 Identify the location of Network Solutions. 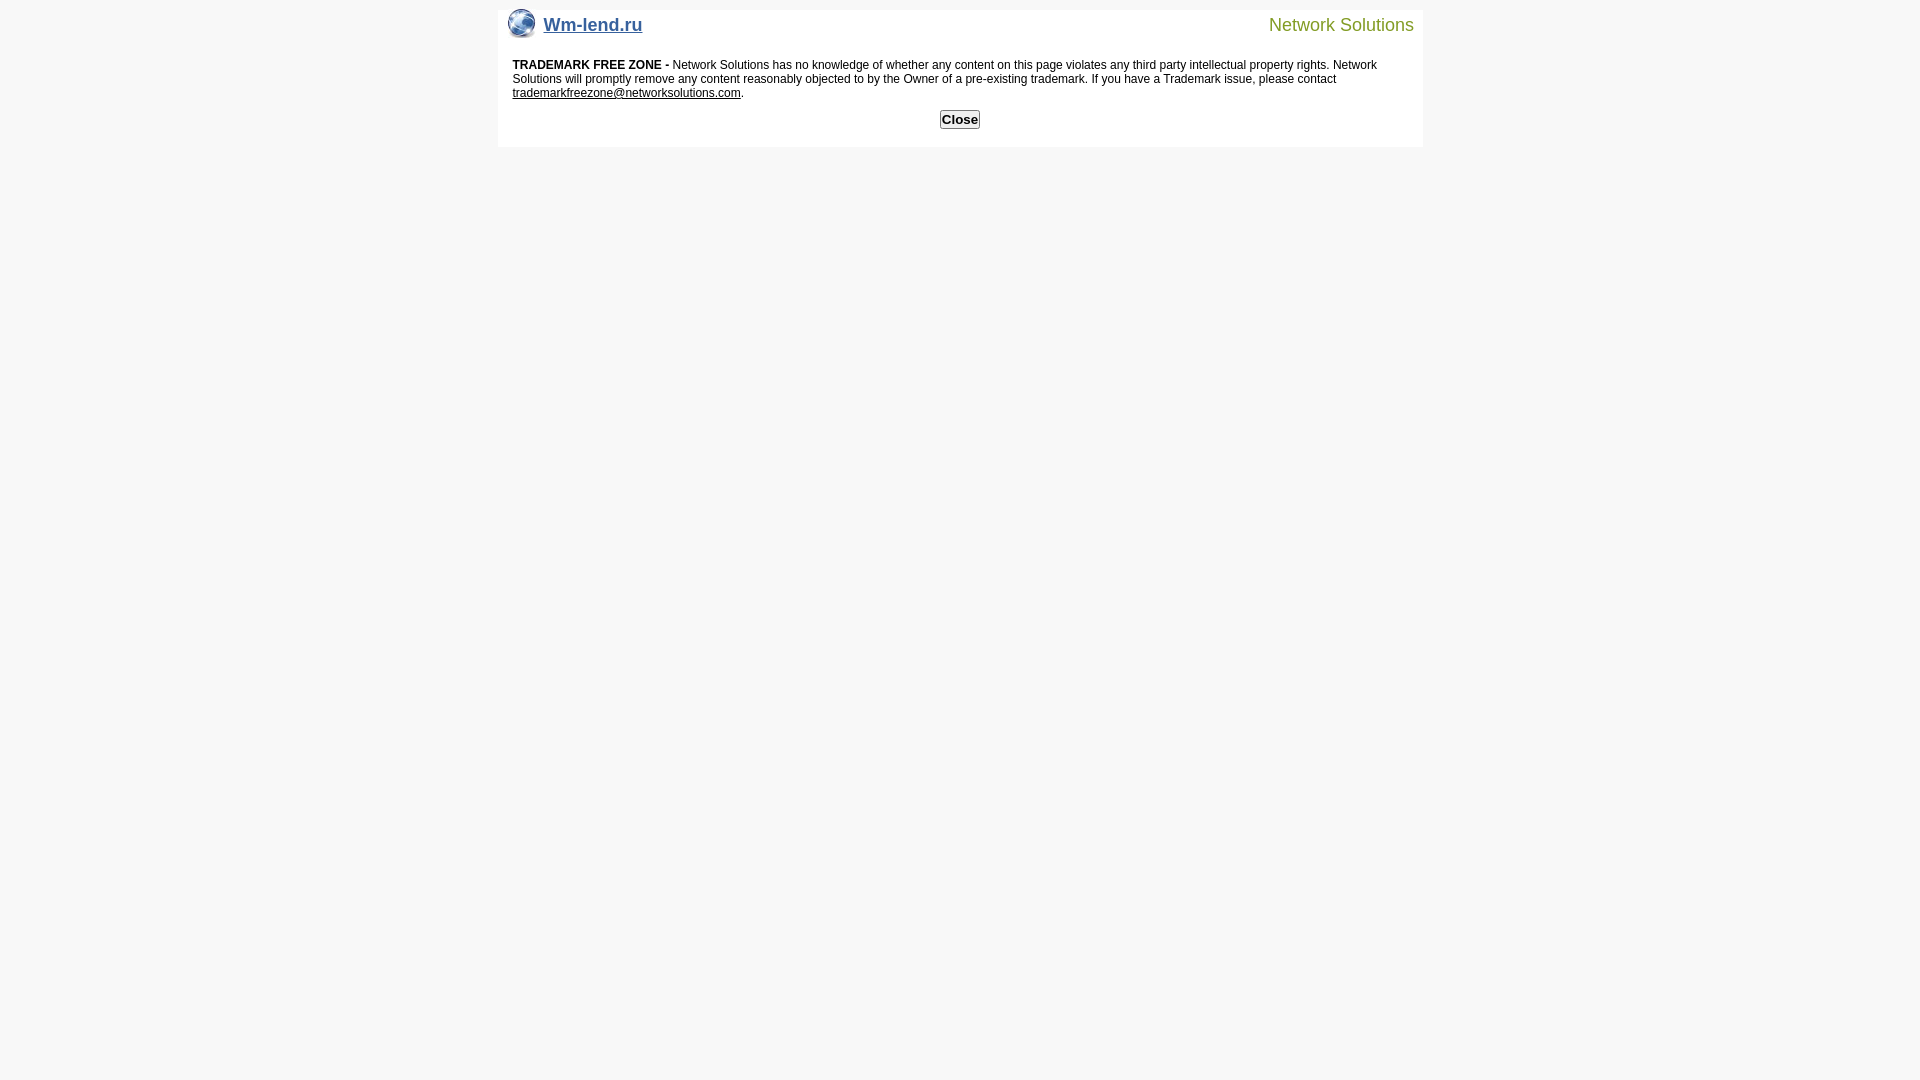
(1329, 24).